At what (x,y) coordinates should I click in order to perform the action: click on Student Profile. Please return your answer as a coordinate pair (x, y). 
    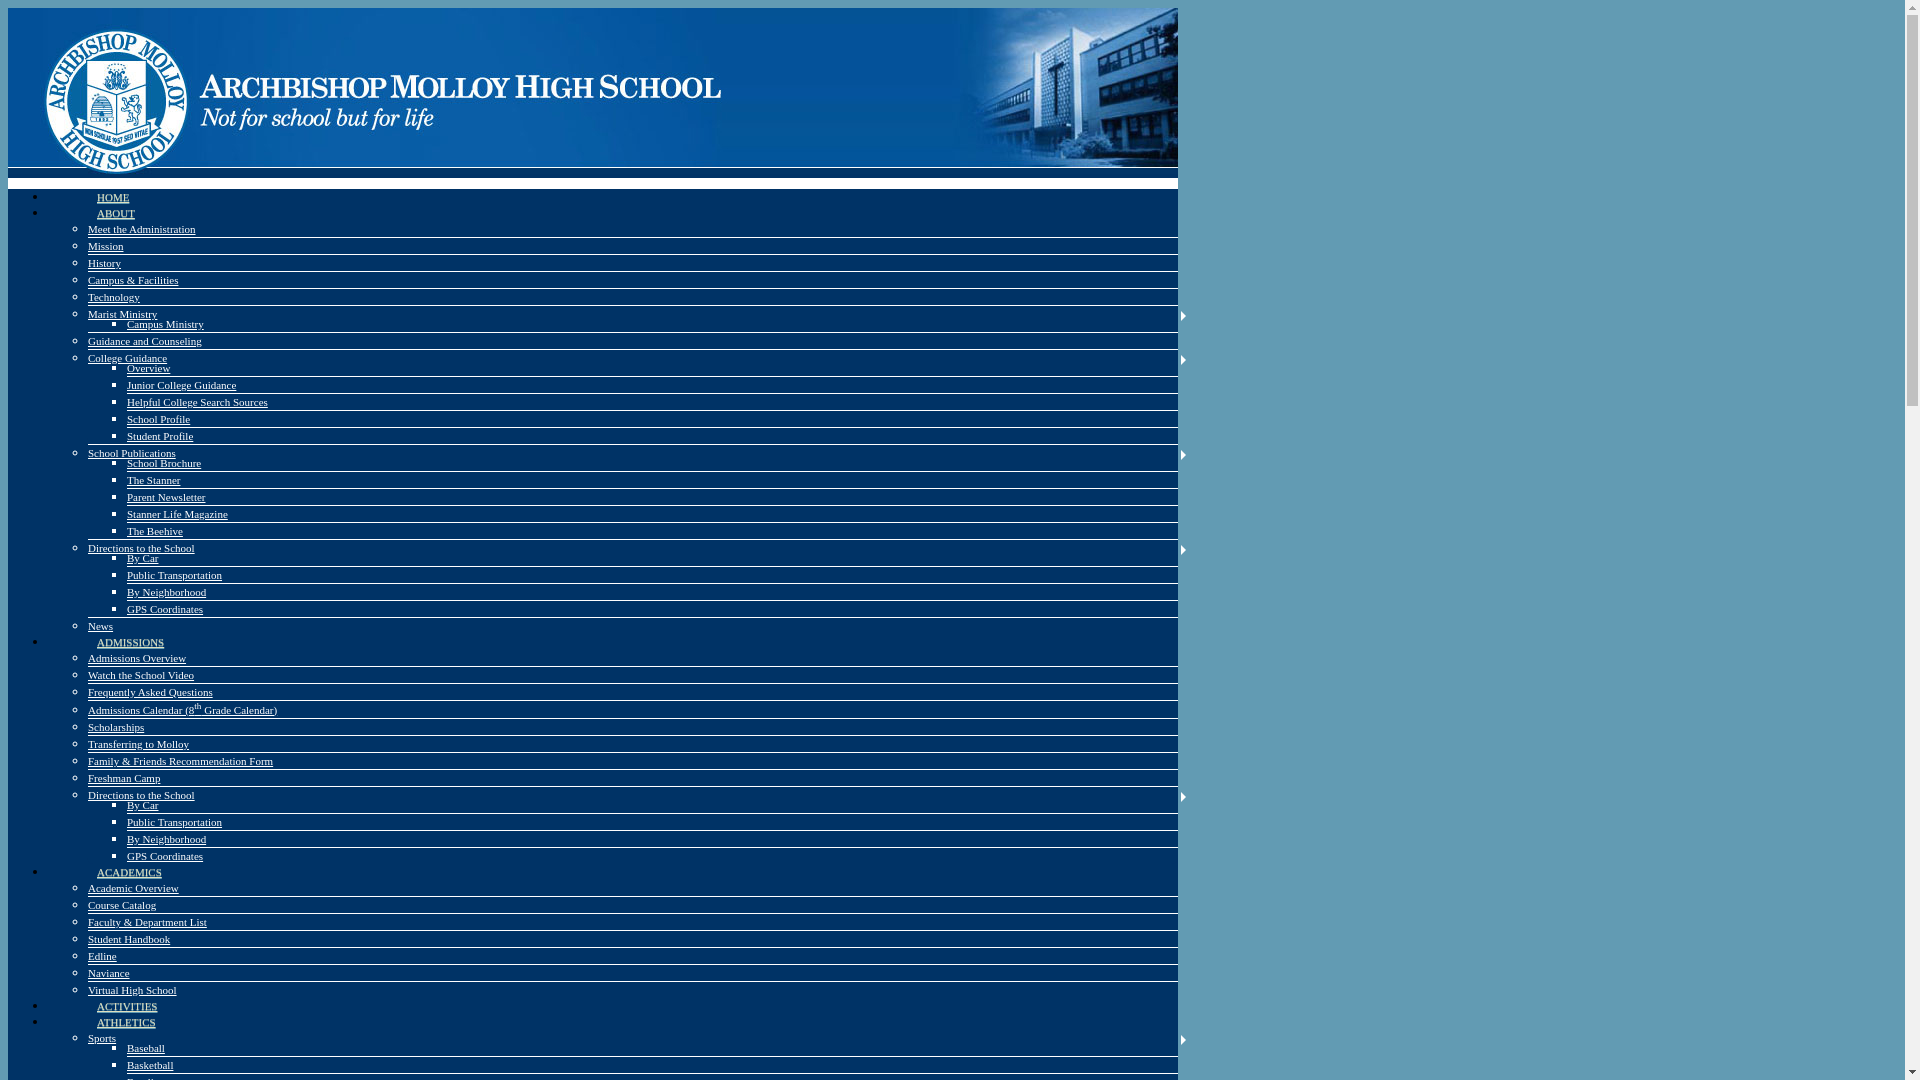
    Looking at the image, I should click on (160, 435).